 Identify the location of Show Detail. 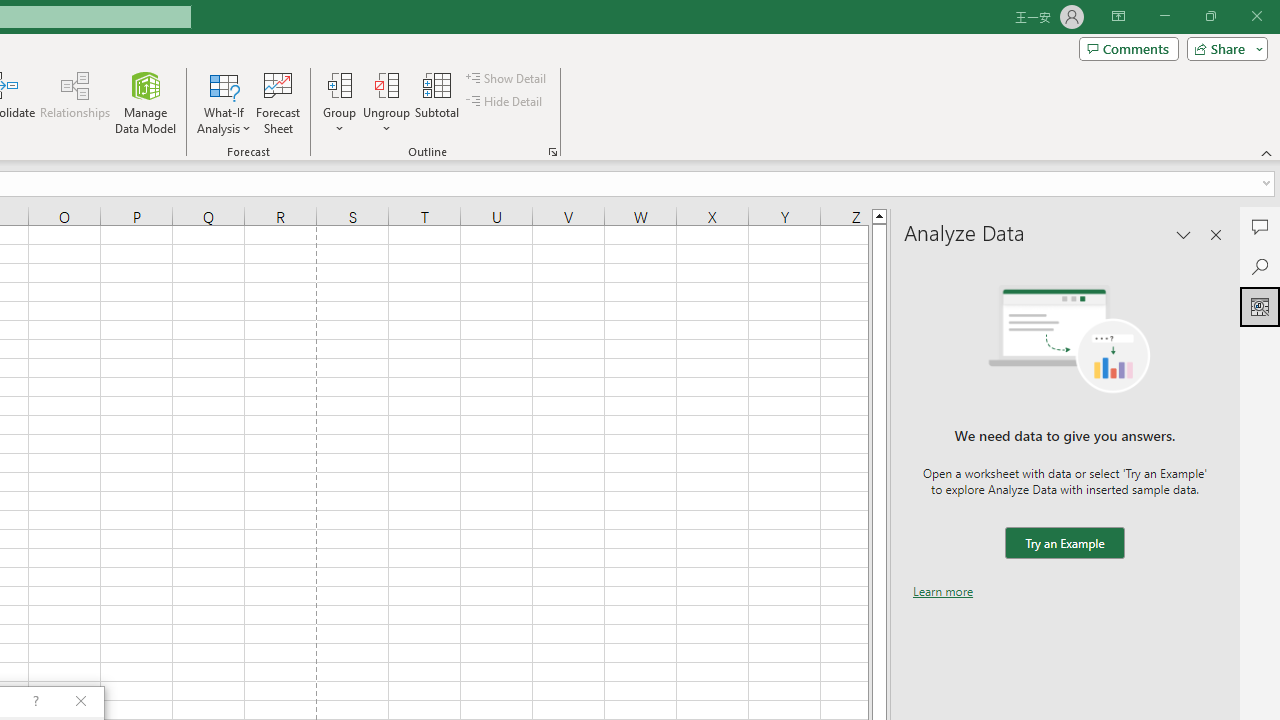
(507, 78).